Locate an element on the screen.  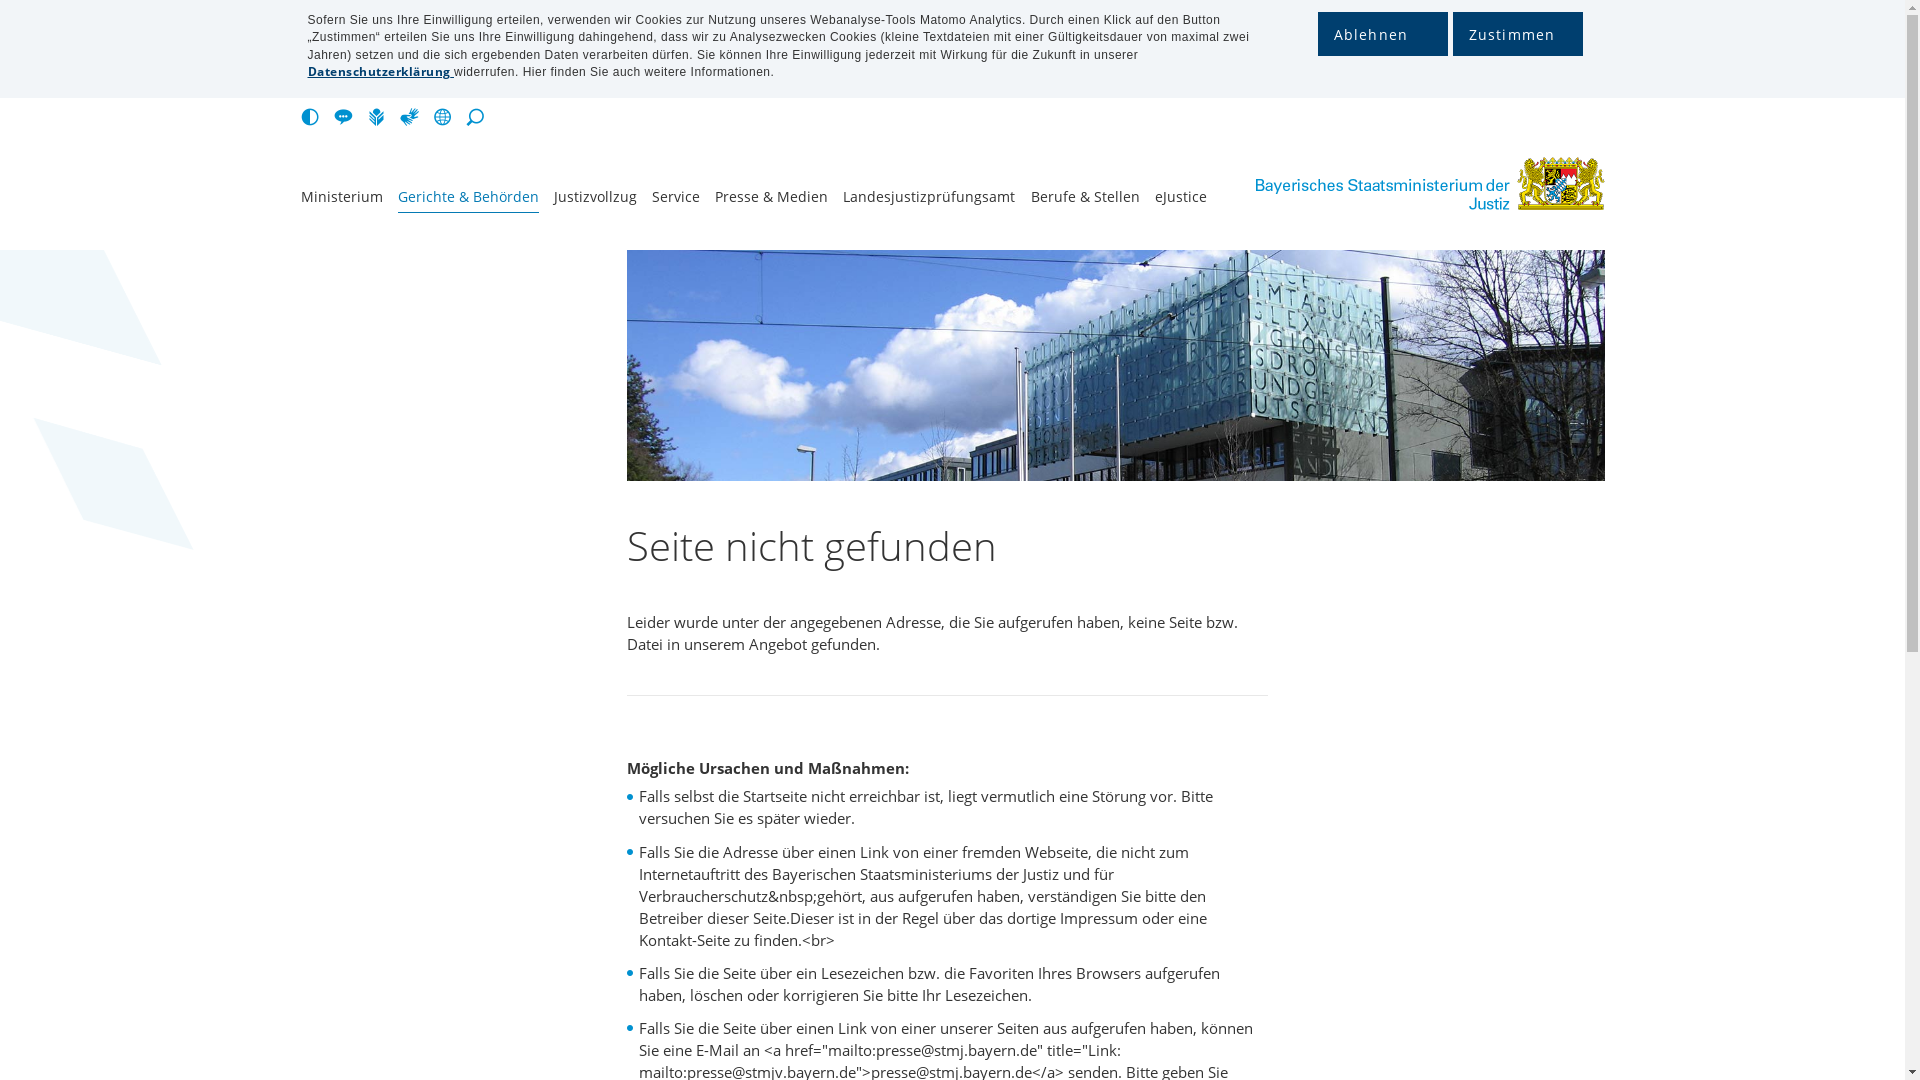
Sprachen is located at coordinates (446, 117).